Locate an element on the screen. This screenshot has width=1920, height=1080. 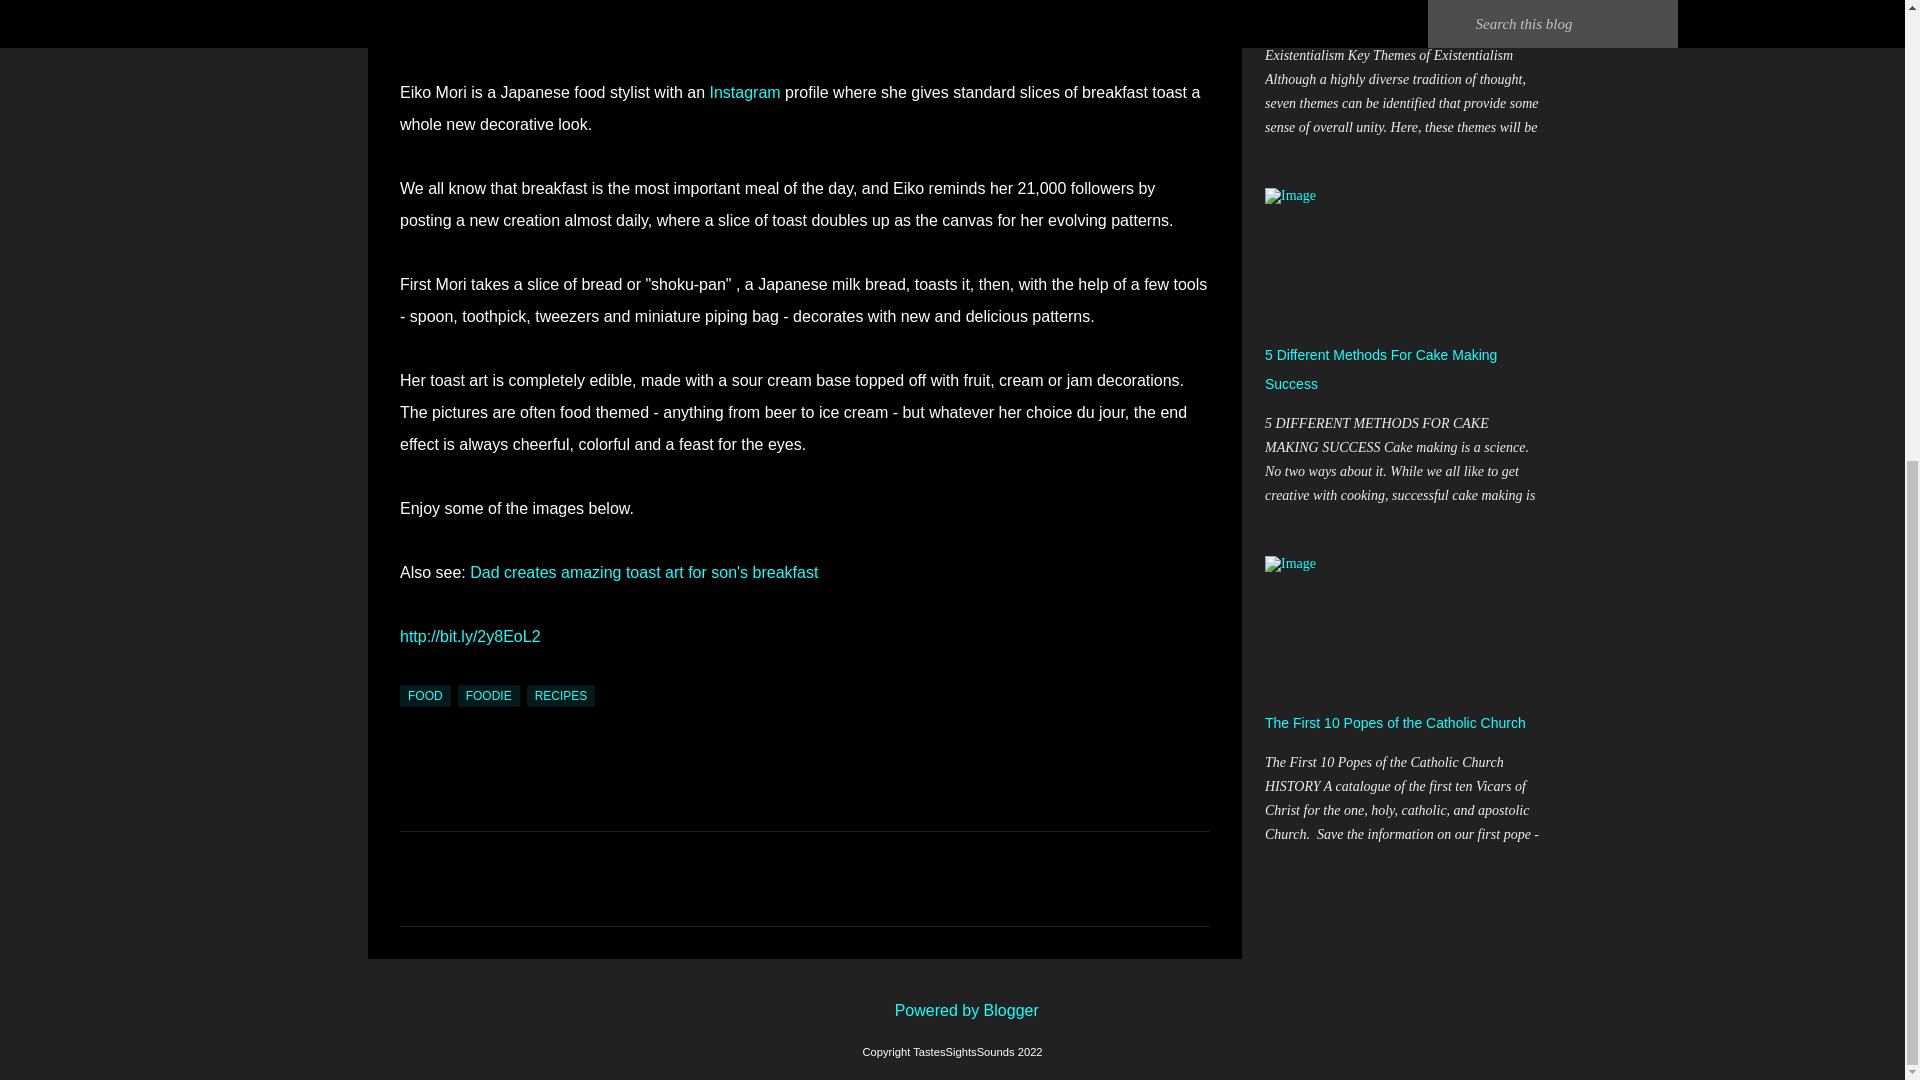
FOODIE is located at coordinates (489, 696).